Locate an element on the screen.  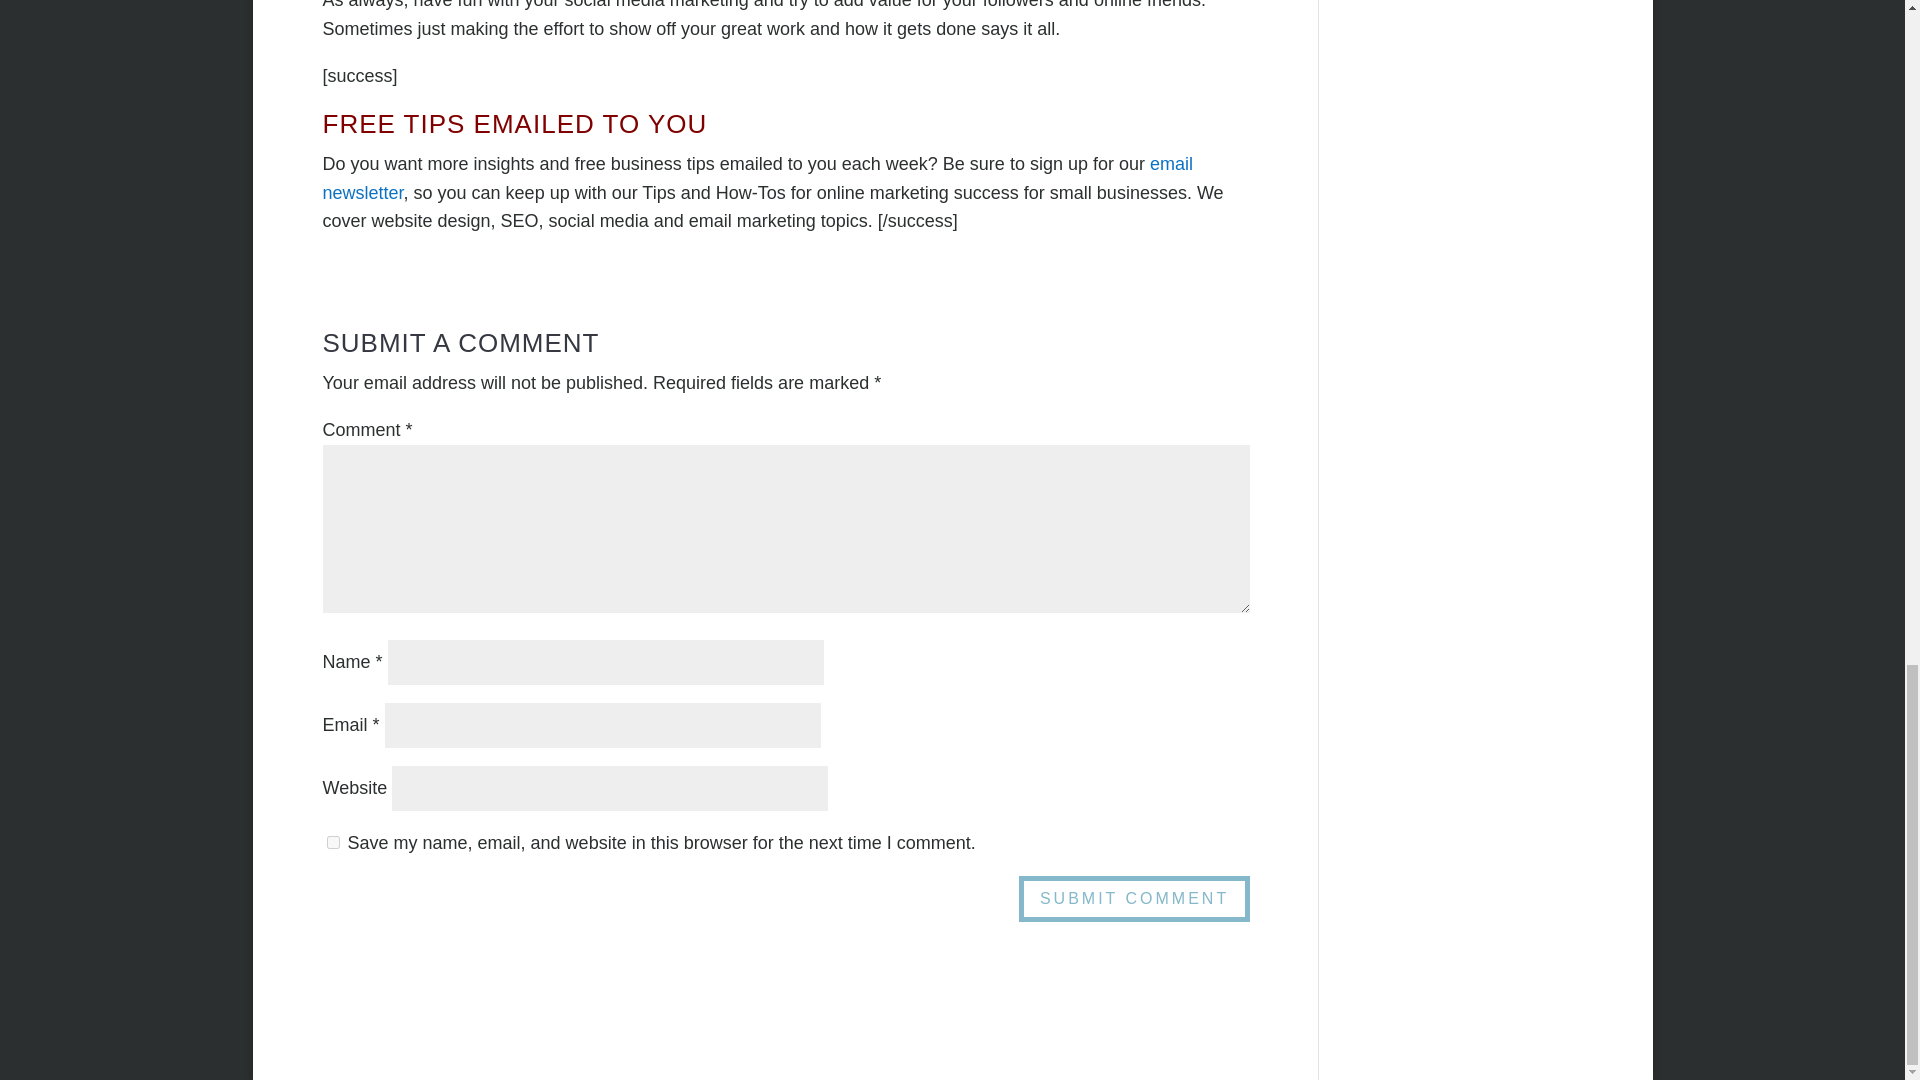
yes is located at coordinates (332, 842).